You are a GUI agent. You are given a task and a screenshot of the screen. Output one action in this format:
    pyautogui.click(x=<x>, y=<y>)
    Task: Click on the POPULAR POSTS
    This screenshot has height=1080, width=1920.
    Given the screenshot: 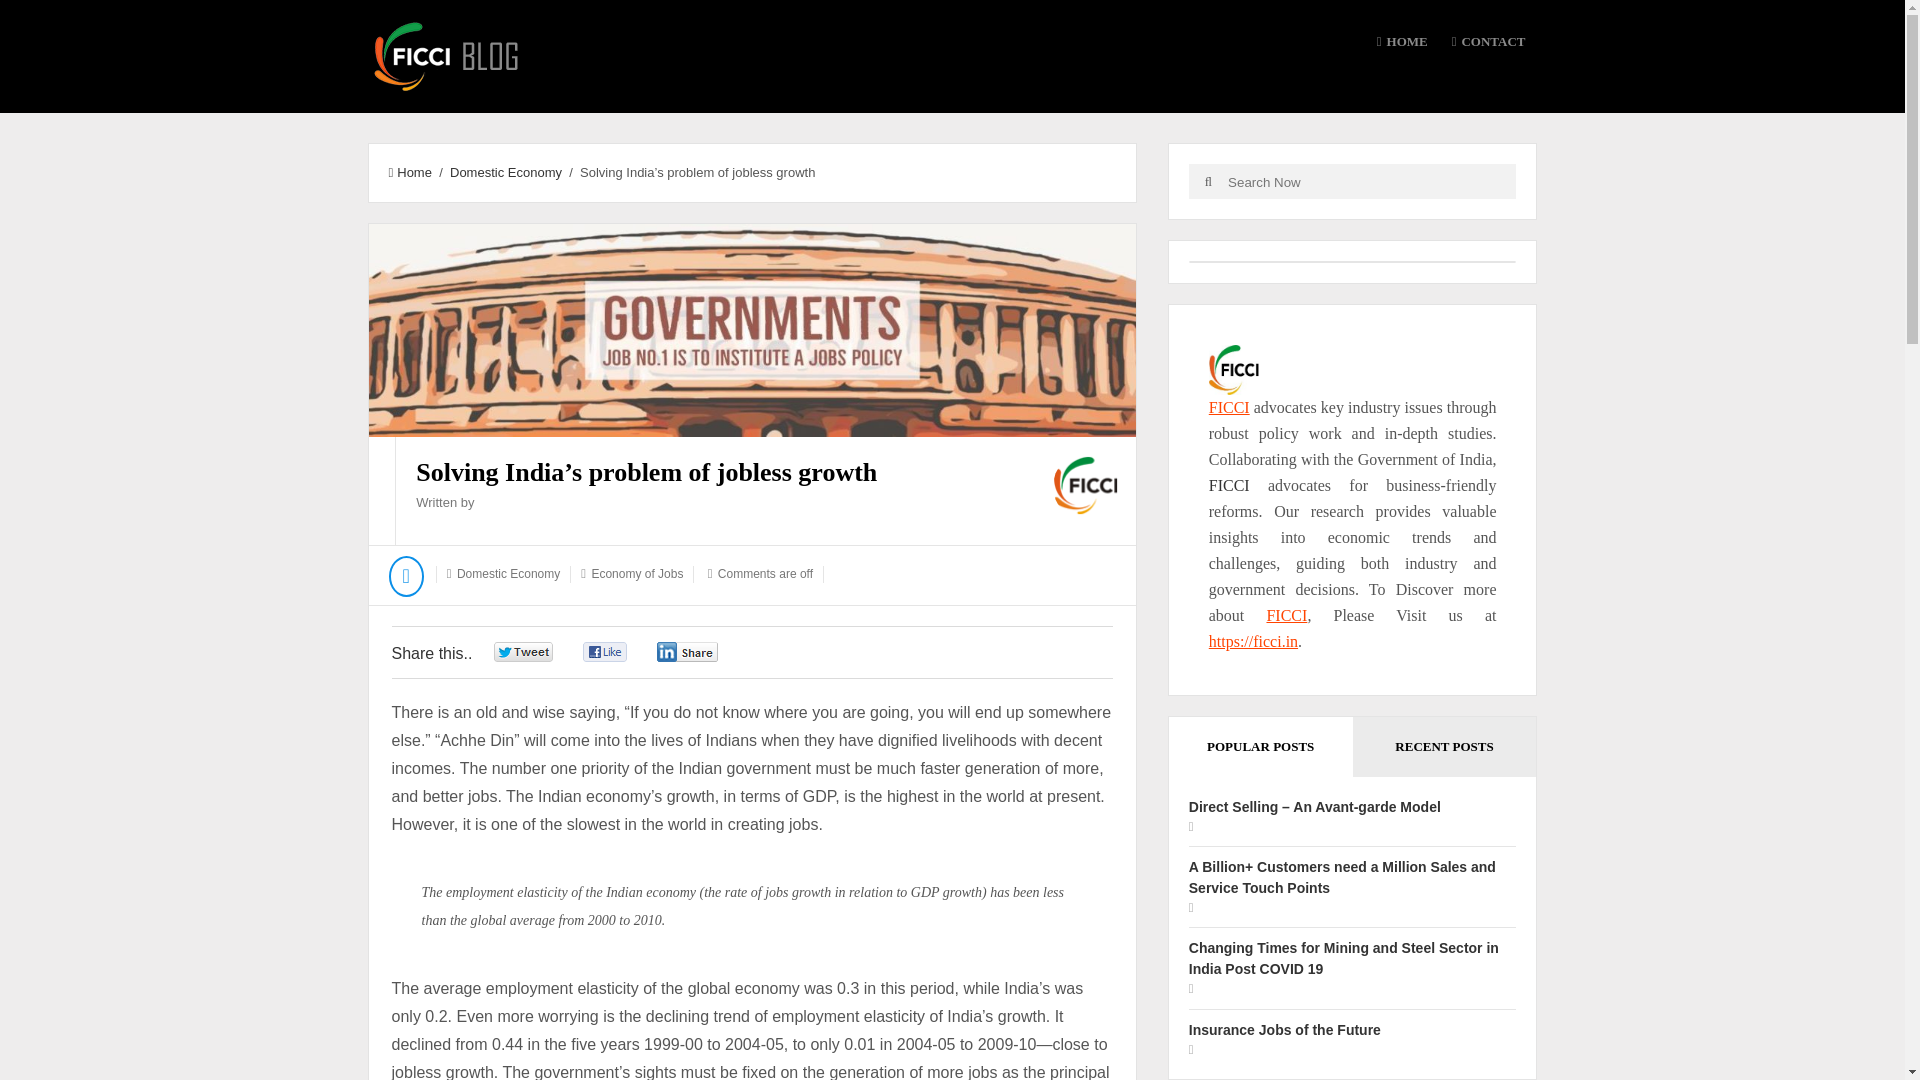 What is the action you would take?
    pyautogui.click(x=1261, y=746)
    